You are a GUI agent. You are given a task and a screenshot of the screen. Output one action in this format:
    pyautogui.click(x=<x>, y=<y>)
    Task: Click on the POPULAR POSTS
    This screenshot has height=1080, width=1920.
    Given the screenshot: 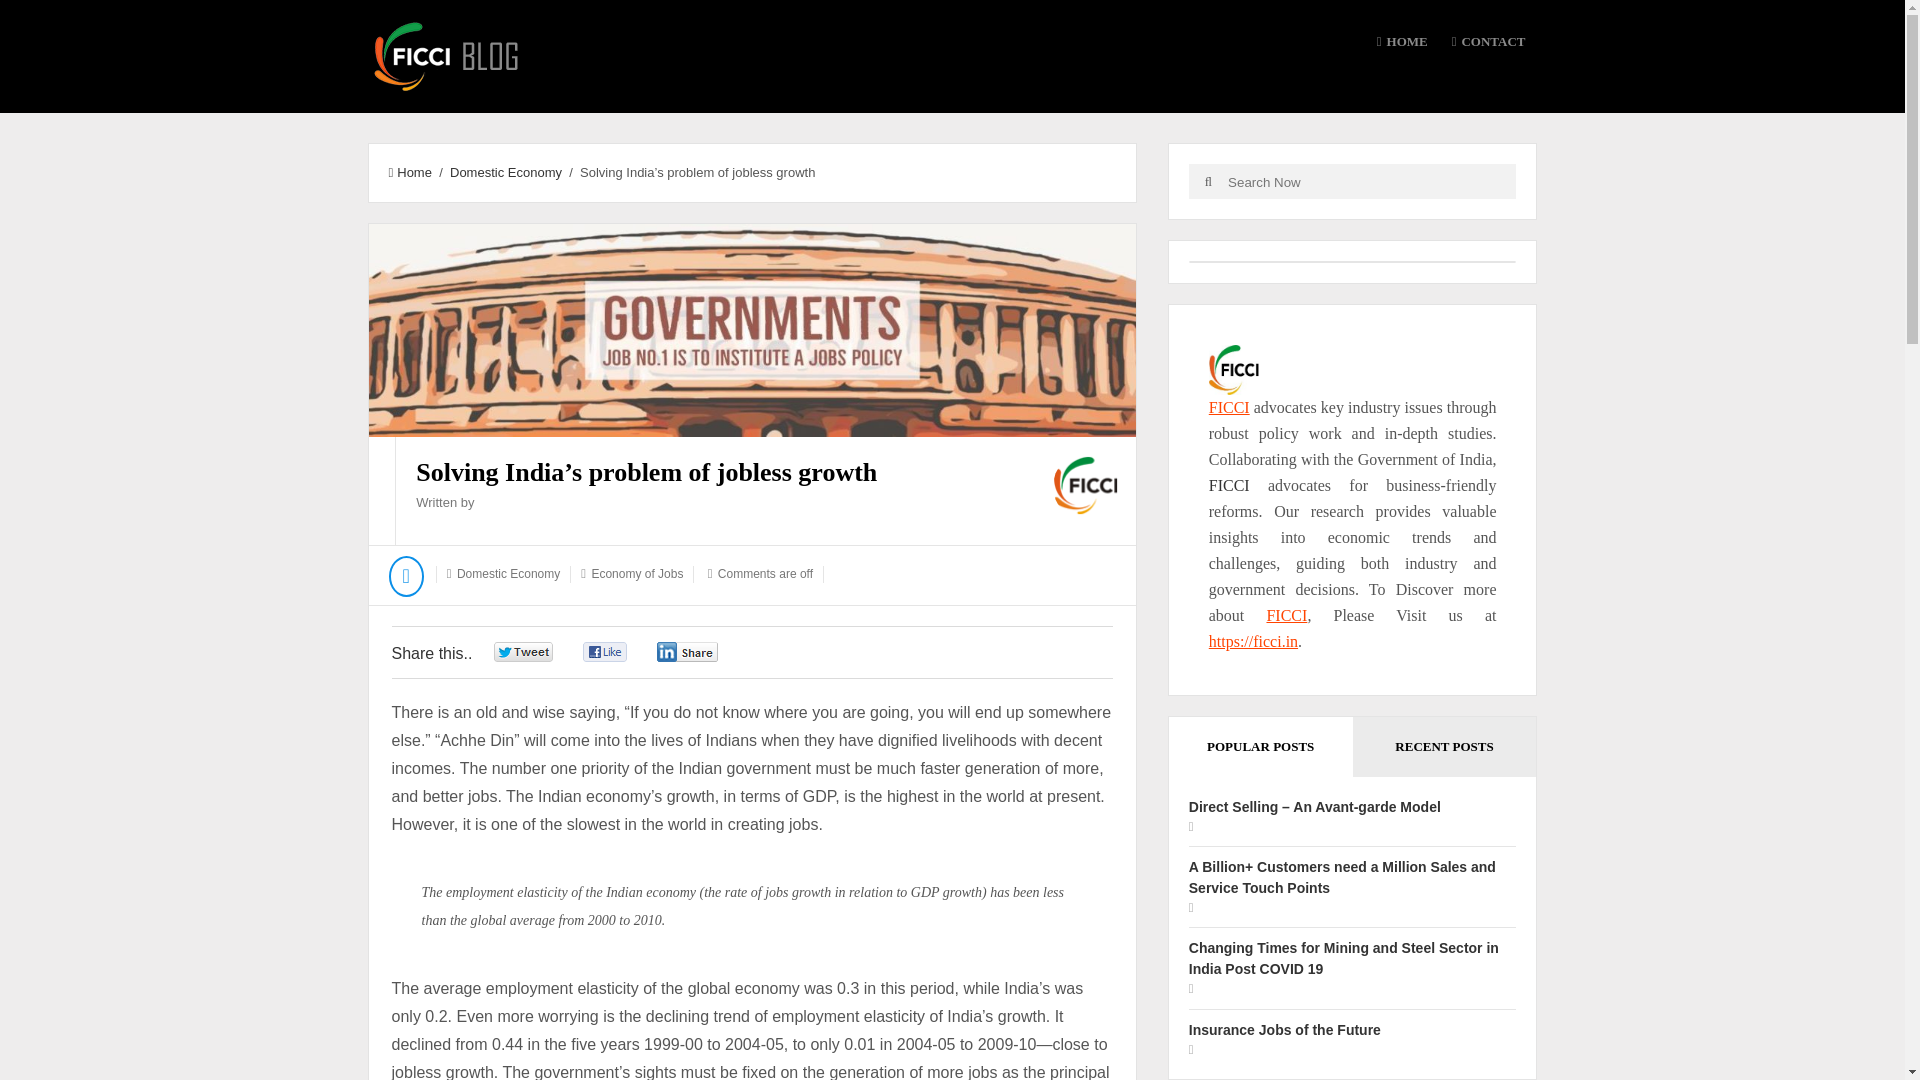 What is the action you would take?
    pyautogui.click(x=1261, y=746)
    